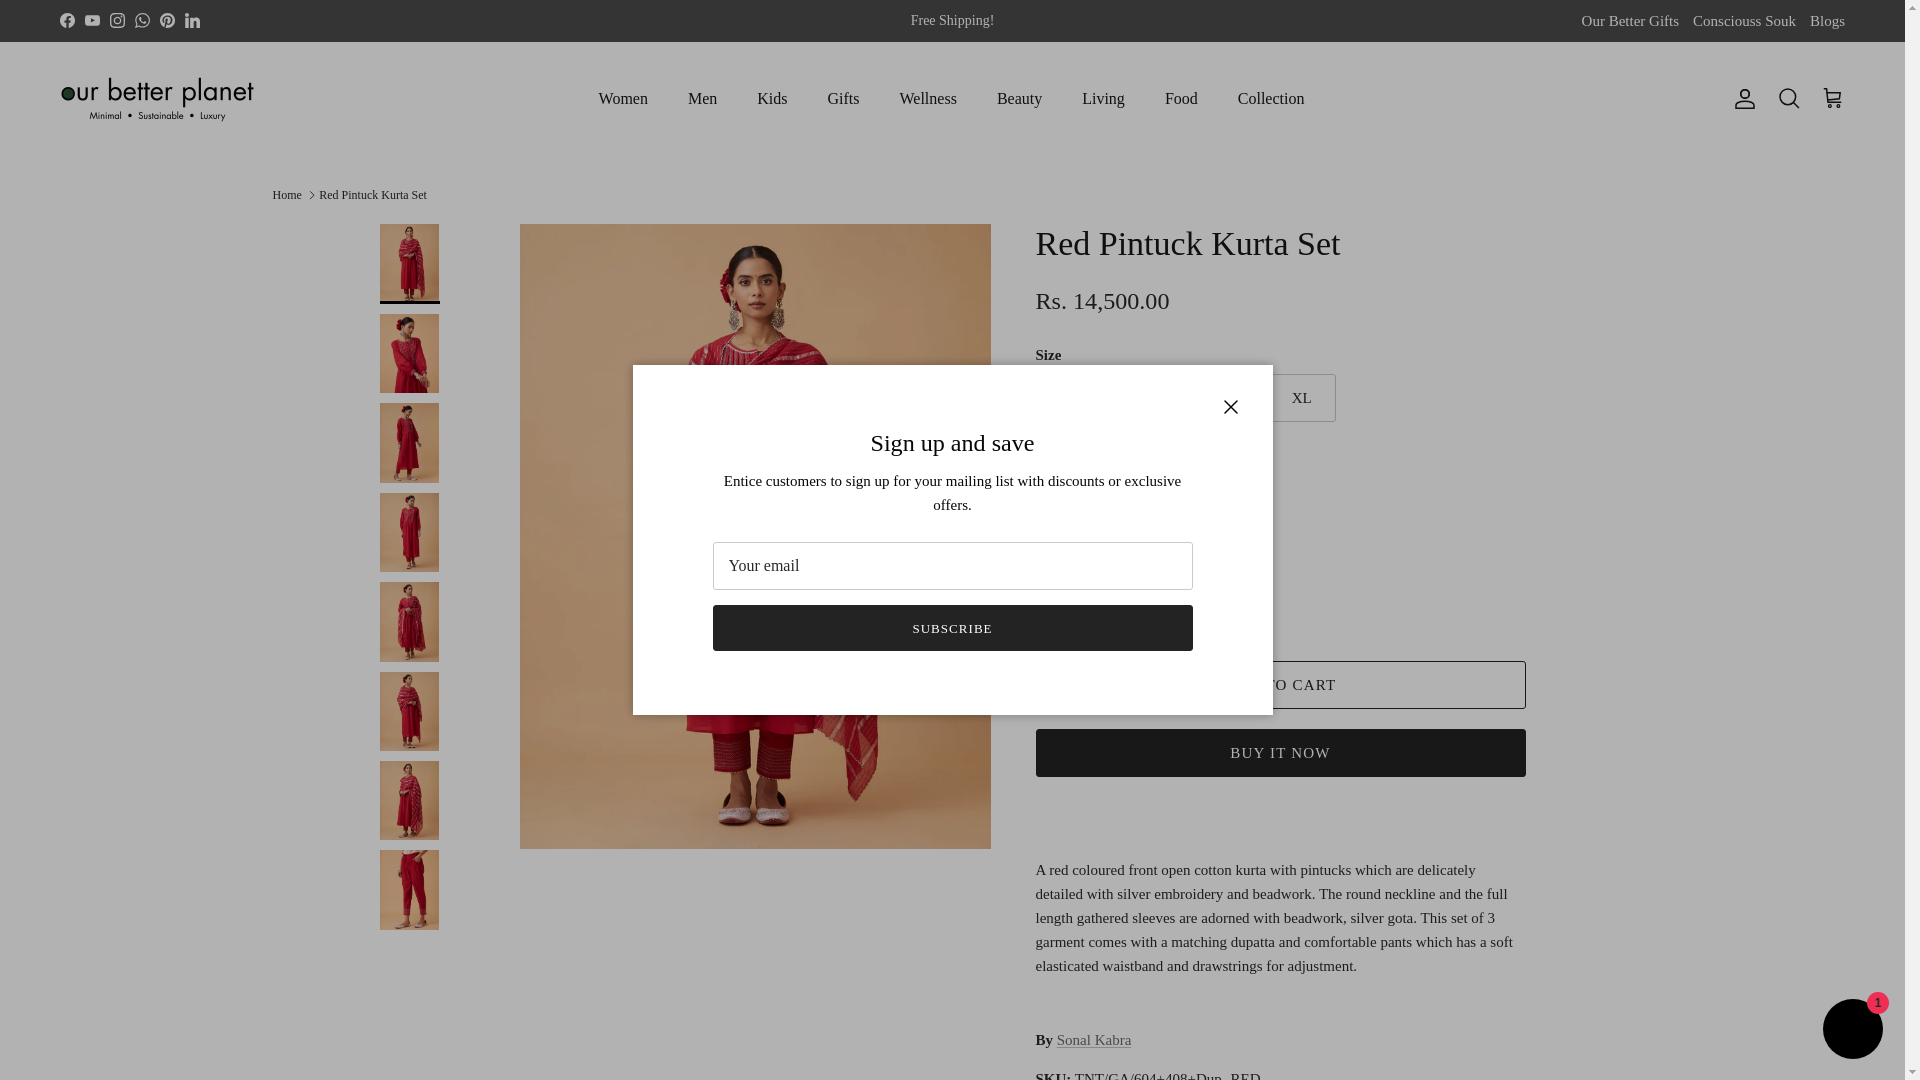  What do you see at coordinates (844, 98) in the screenshot?
I see `Gifts` at bounding box center [844, 98].